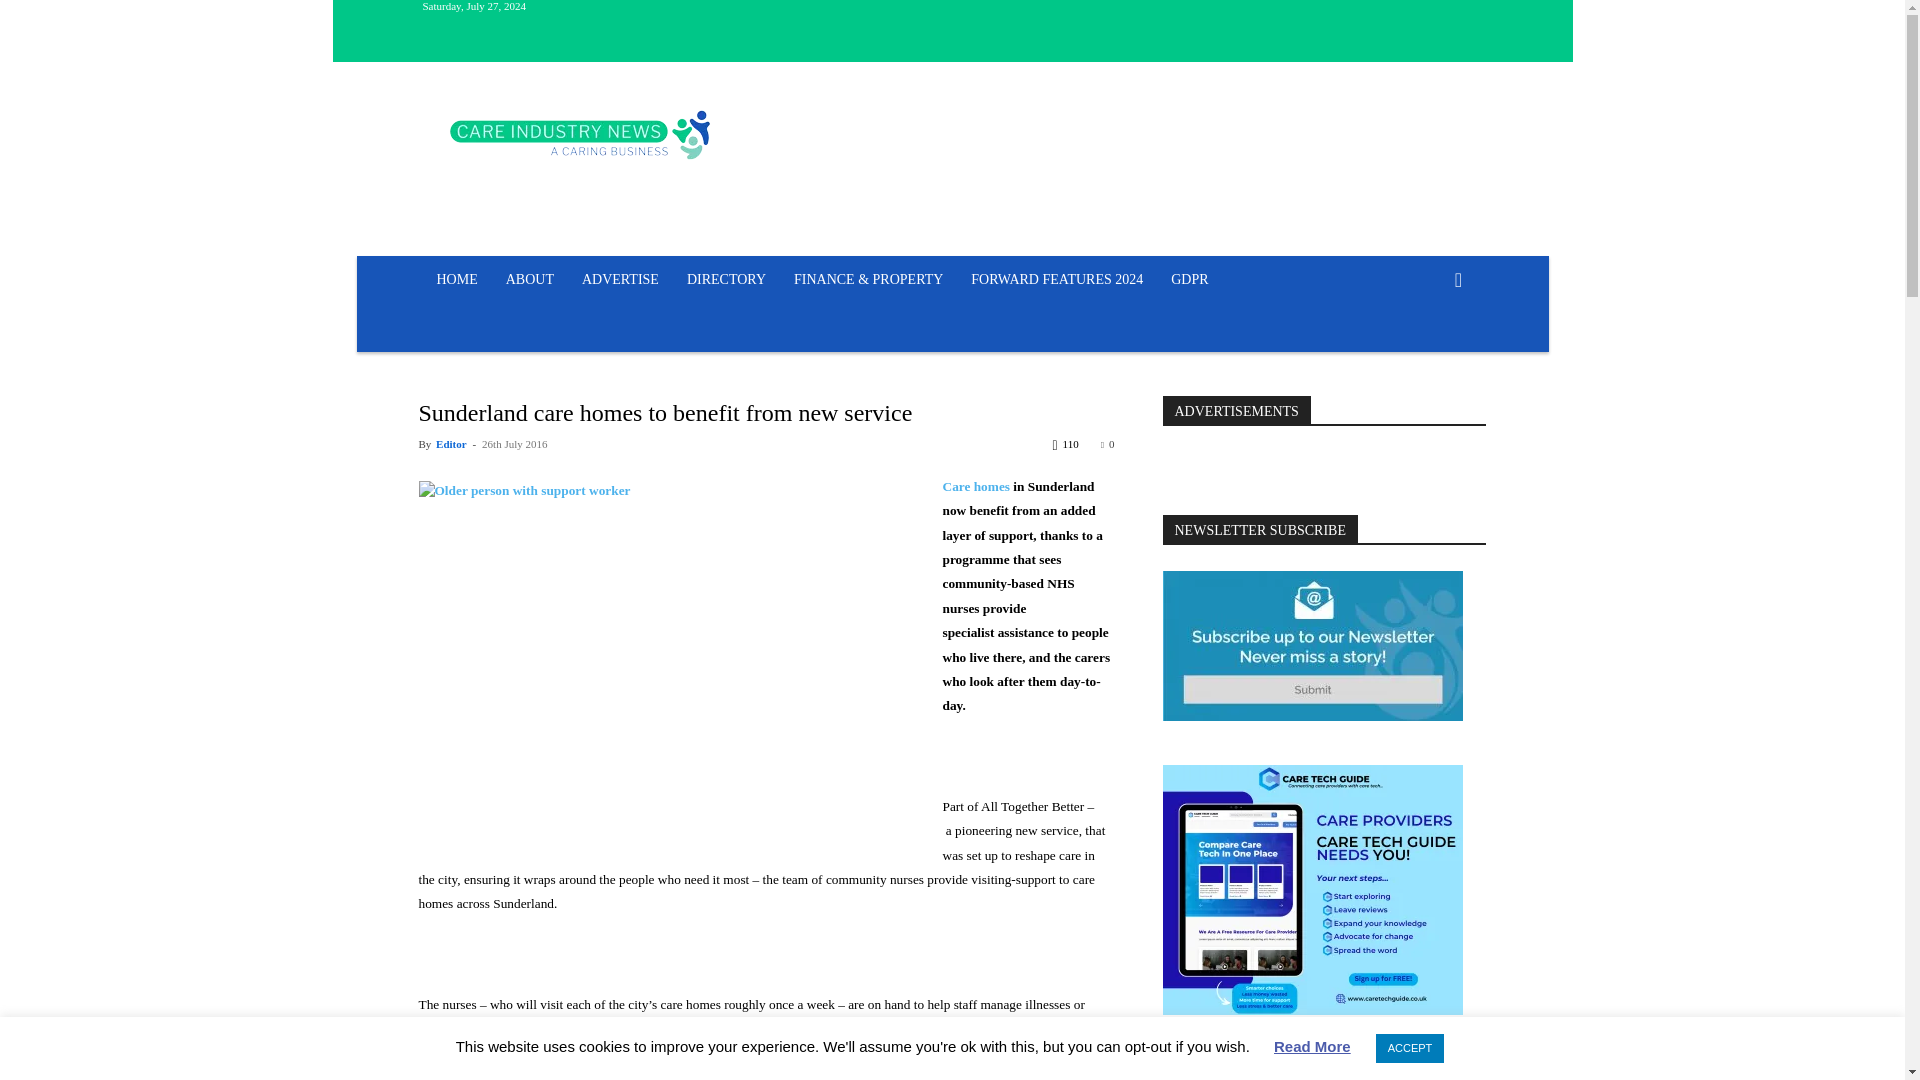 This screenshot has height=1080, width=1920. Describe the element at coordinates (976, 486) in the screenshot. I see `Care homes` at that location.